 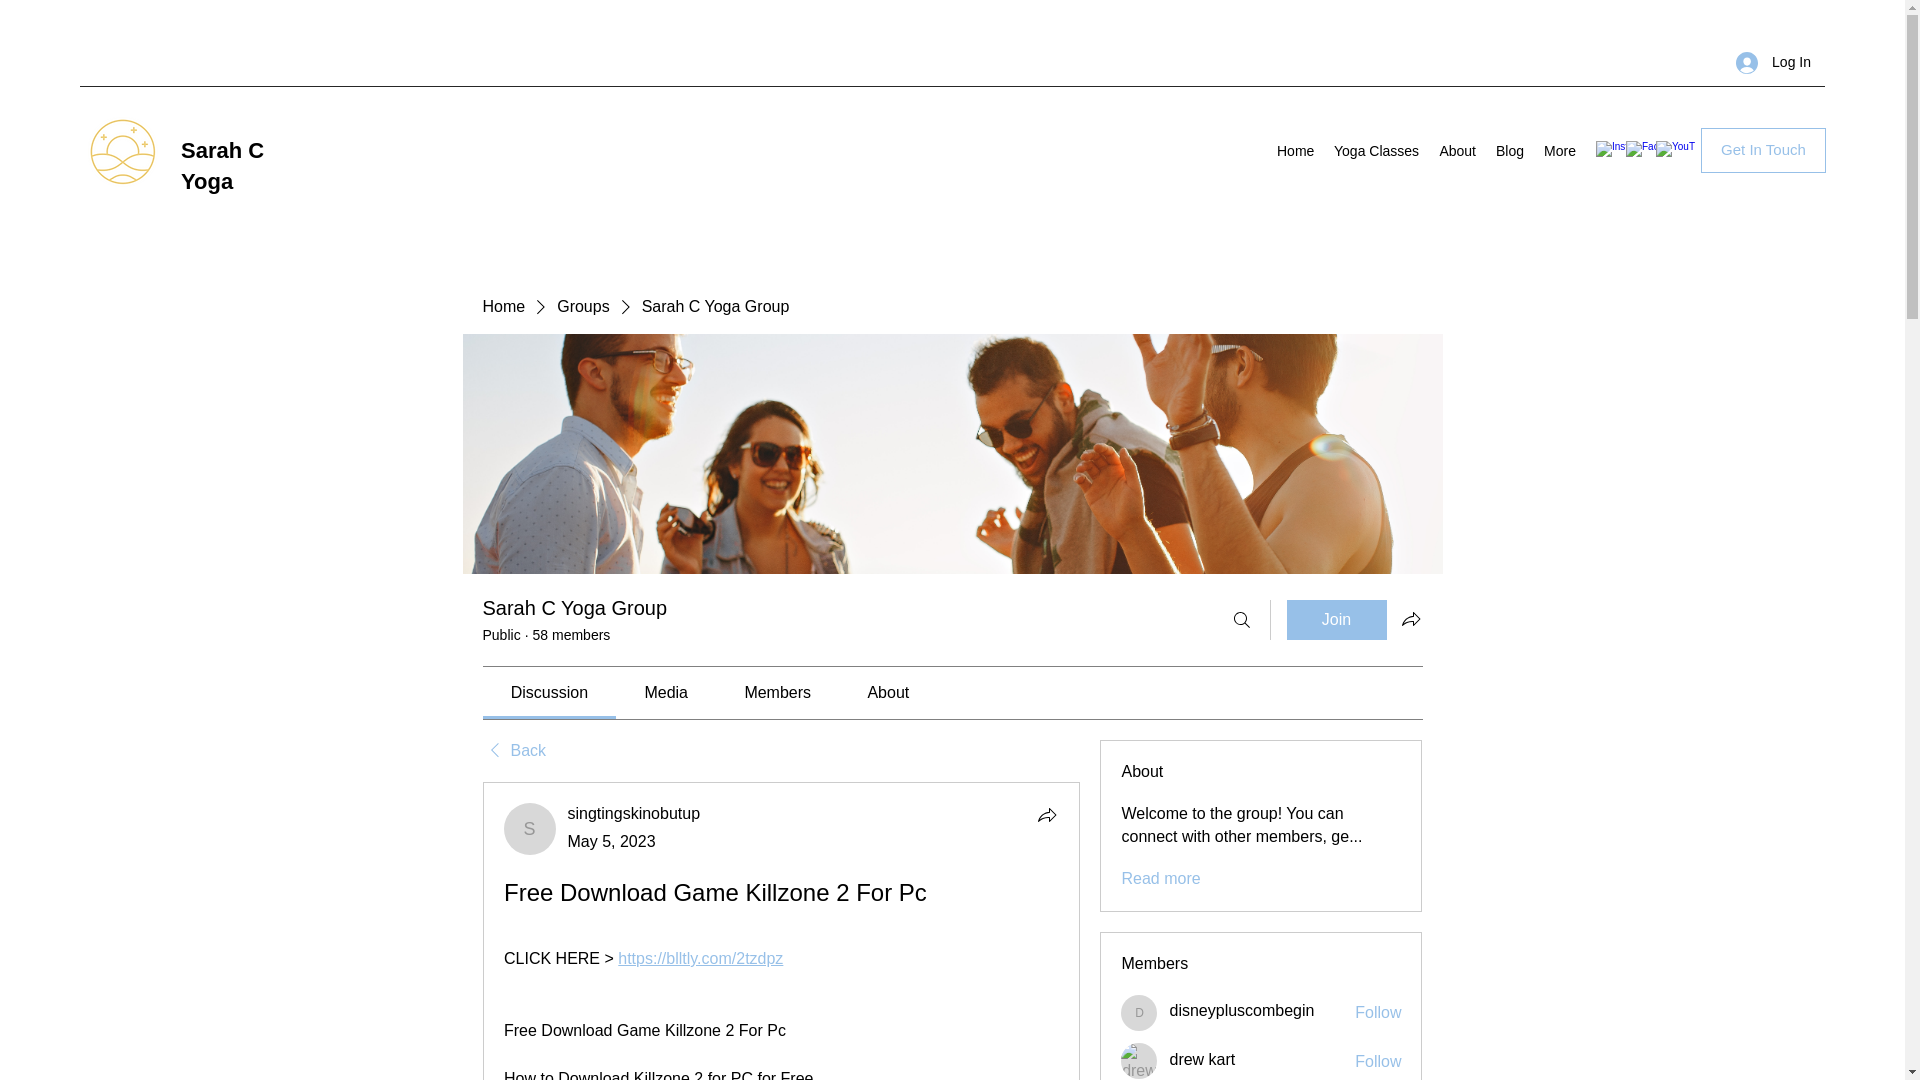 I want to click on May 5, 2023, so click(x=612, y=840).